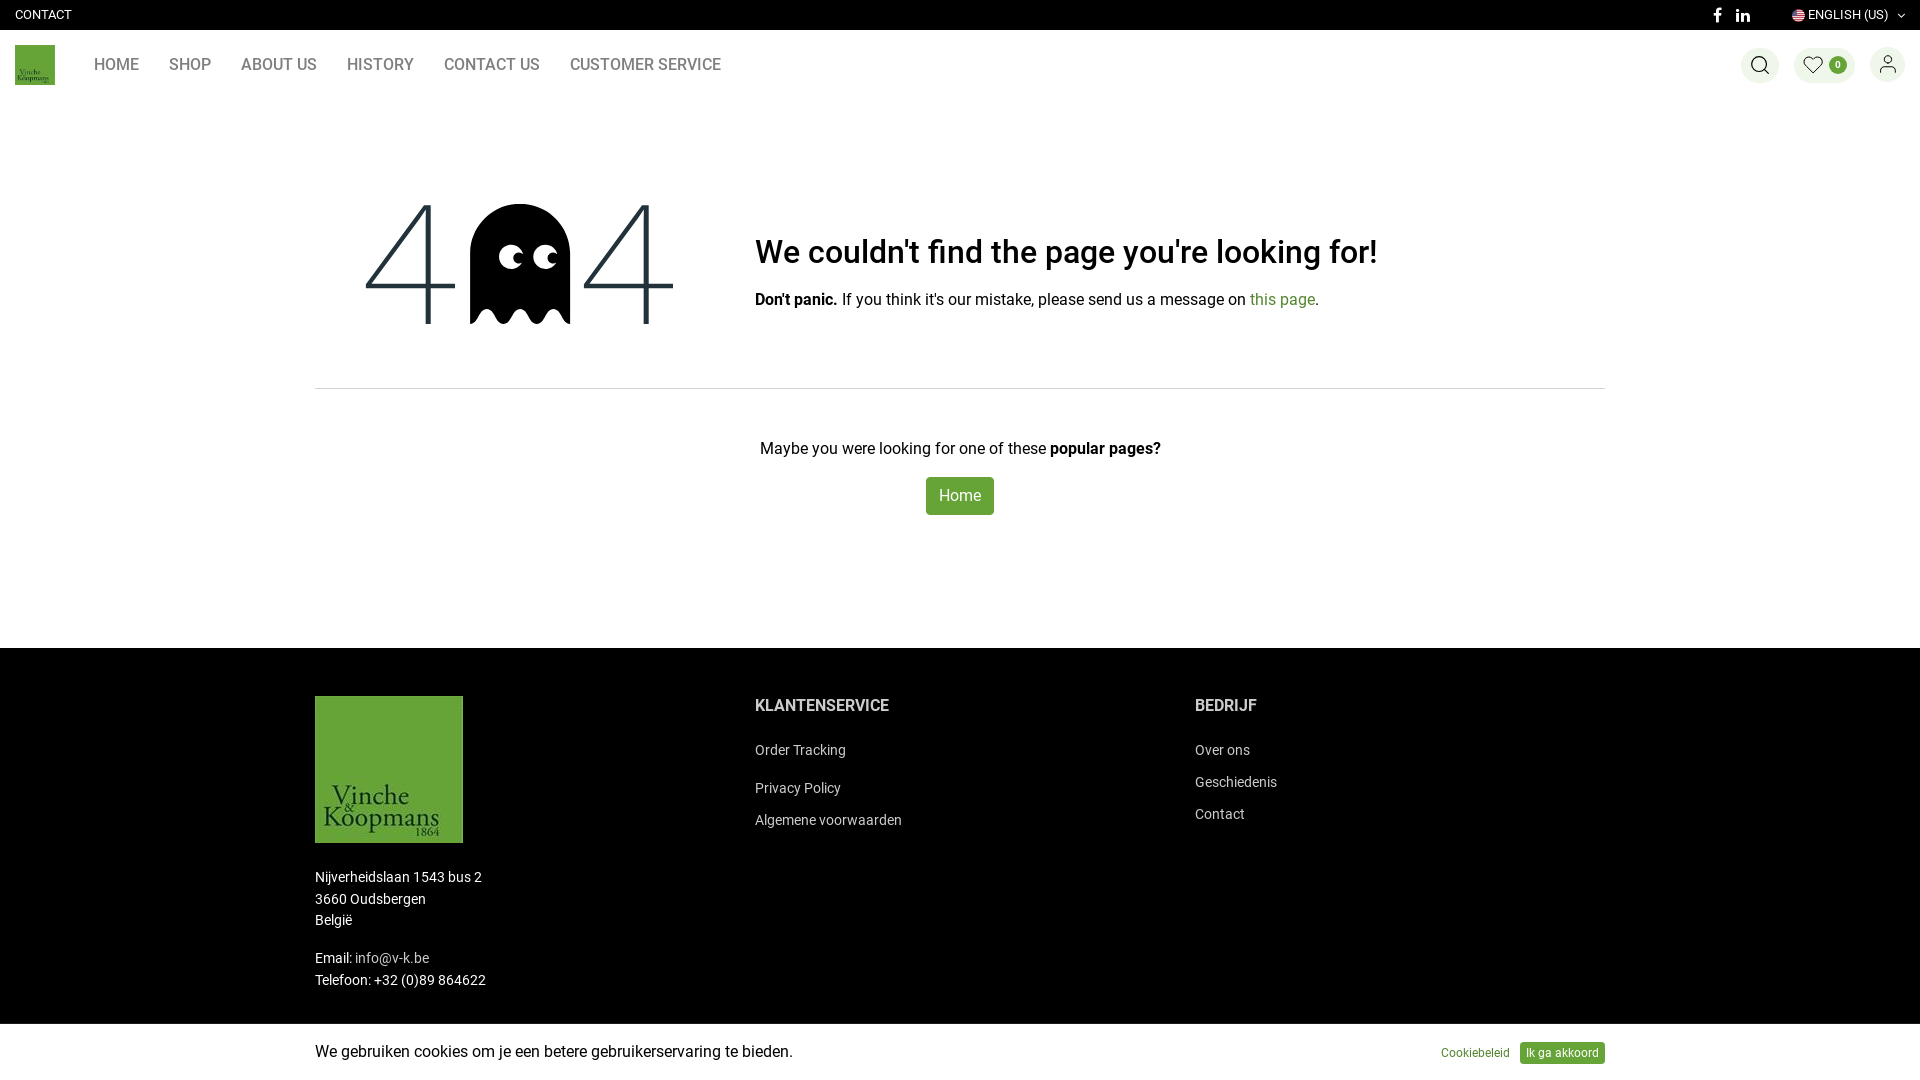 This screenshot has height=1080, width=1920. What do you see at coordinates (1476, 1053) in the screenshot?
I see `Cookiebeleid` at bounding box center [1476, 1053].